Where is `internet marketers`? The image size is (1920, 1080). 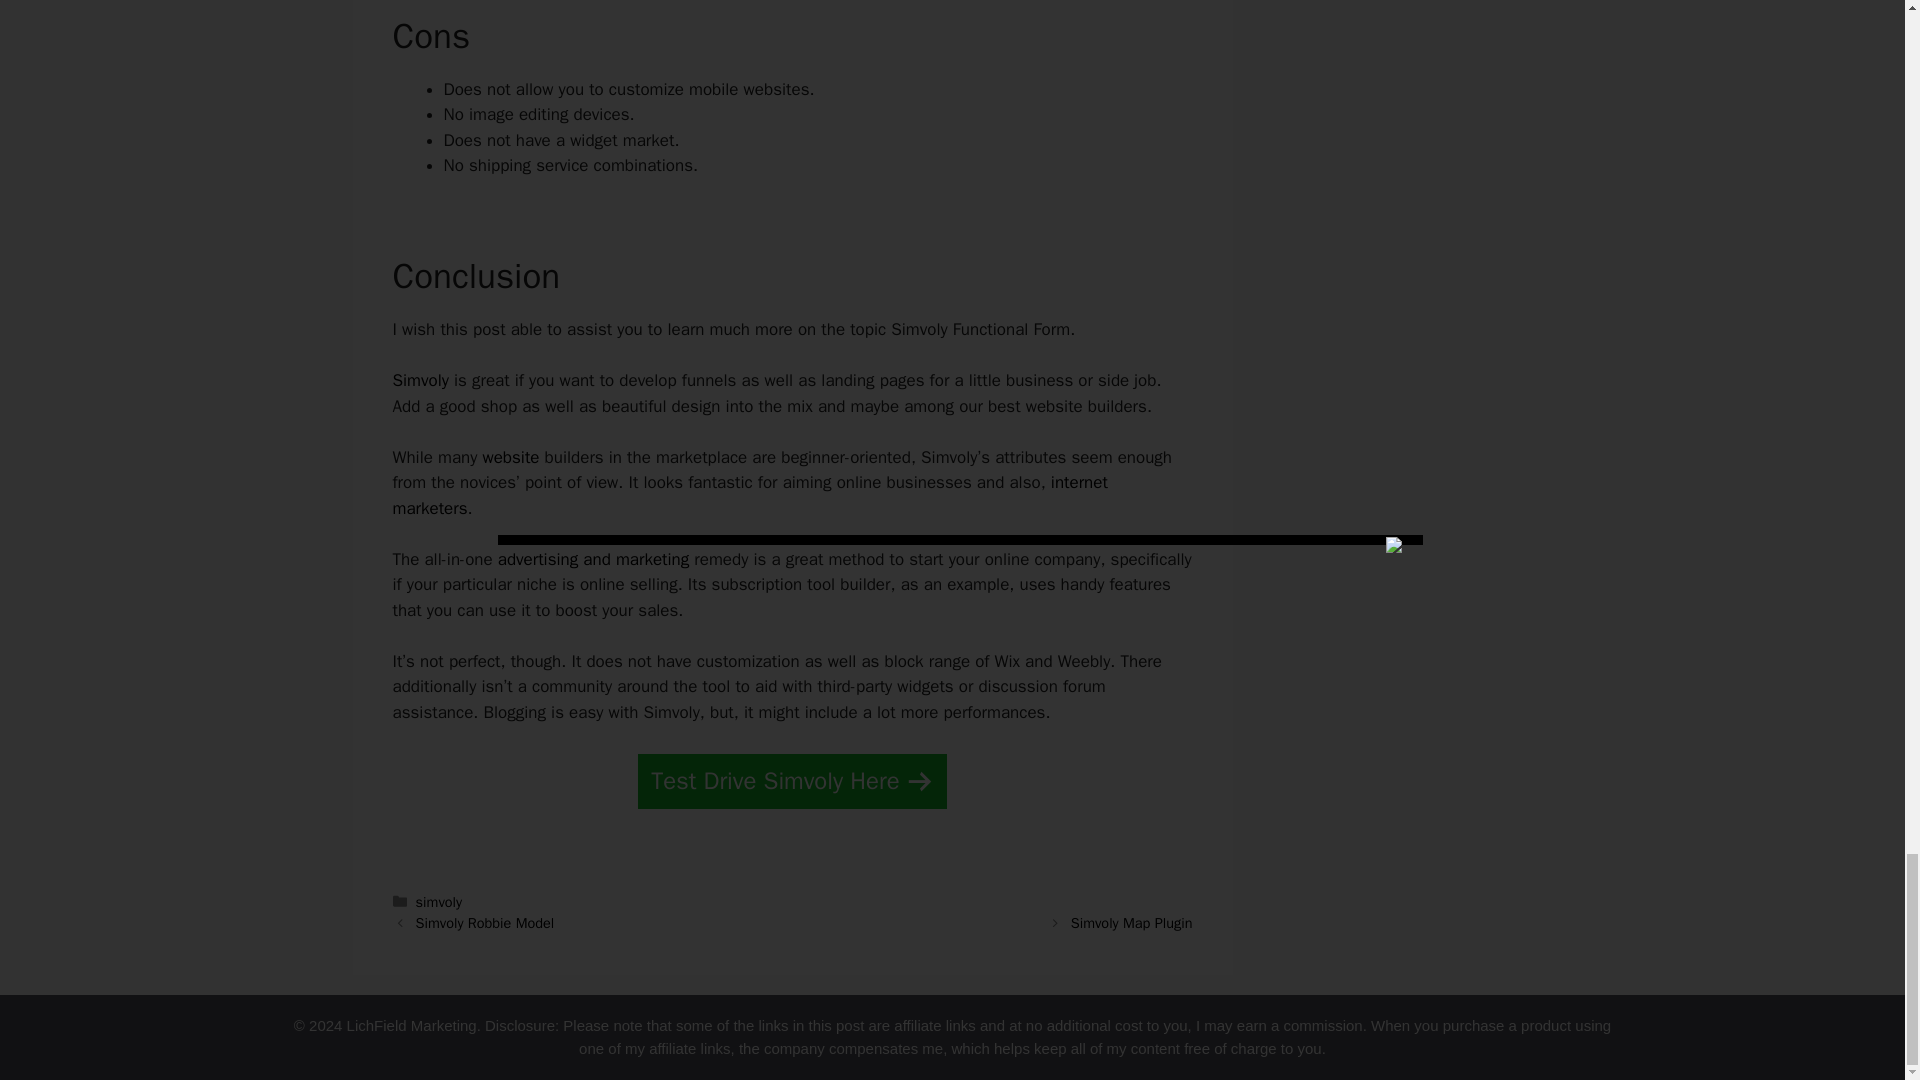 internet marketers is located at coordinates (749, 495).